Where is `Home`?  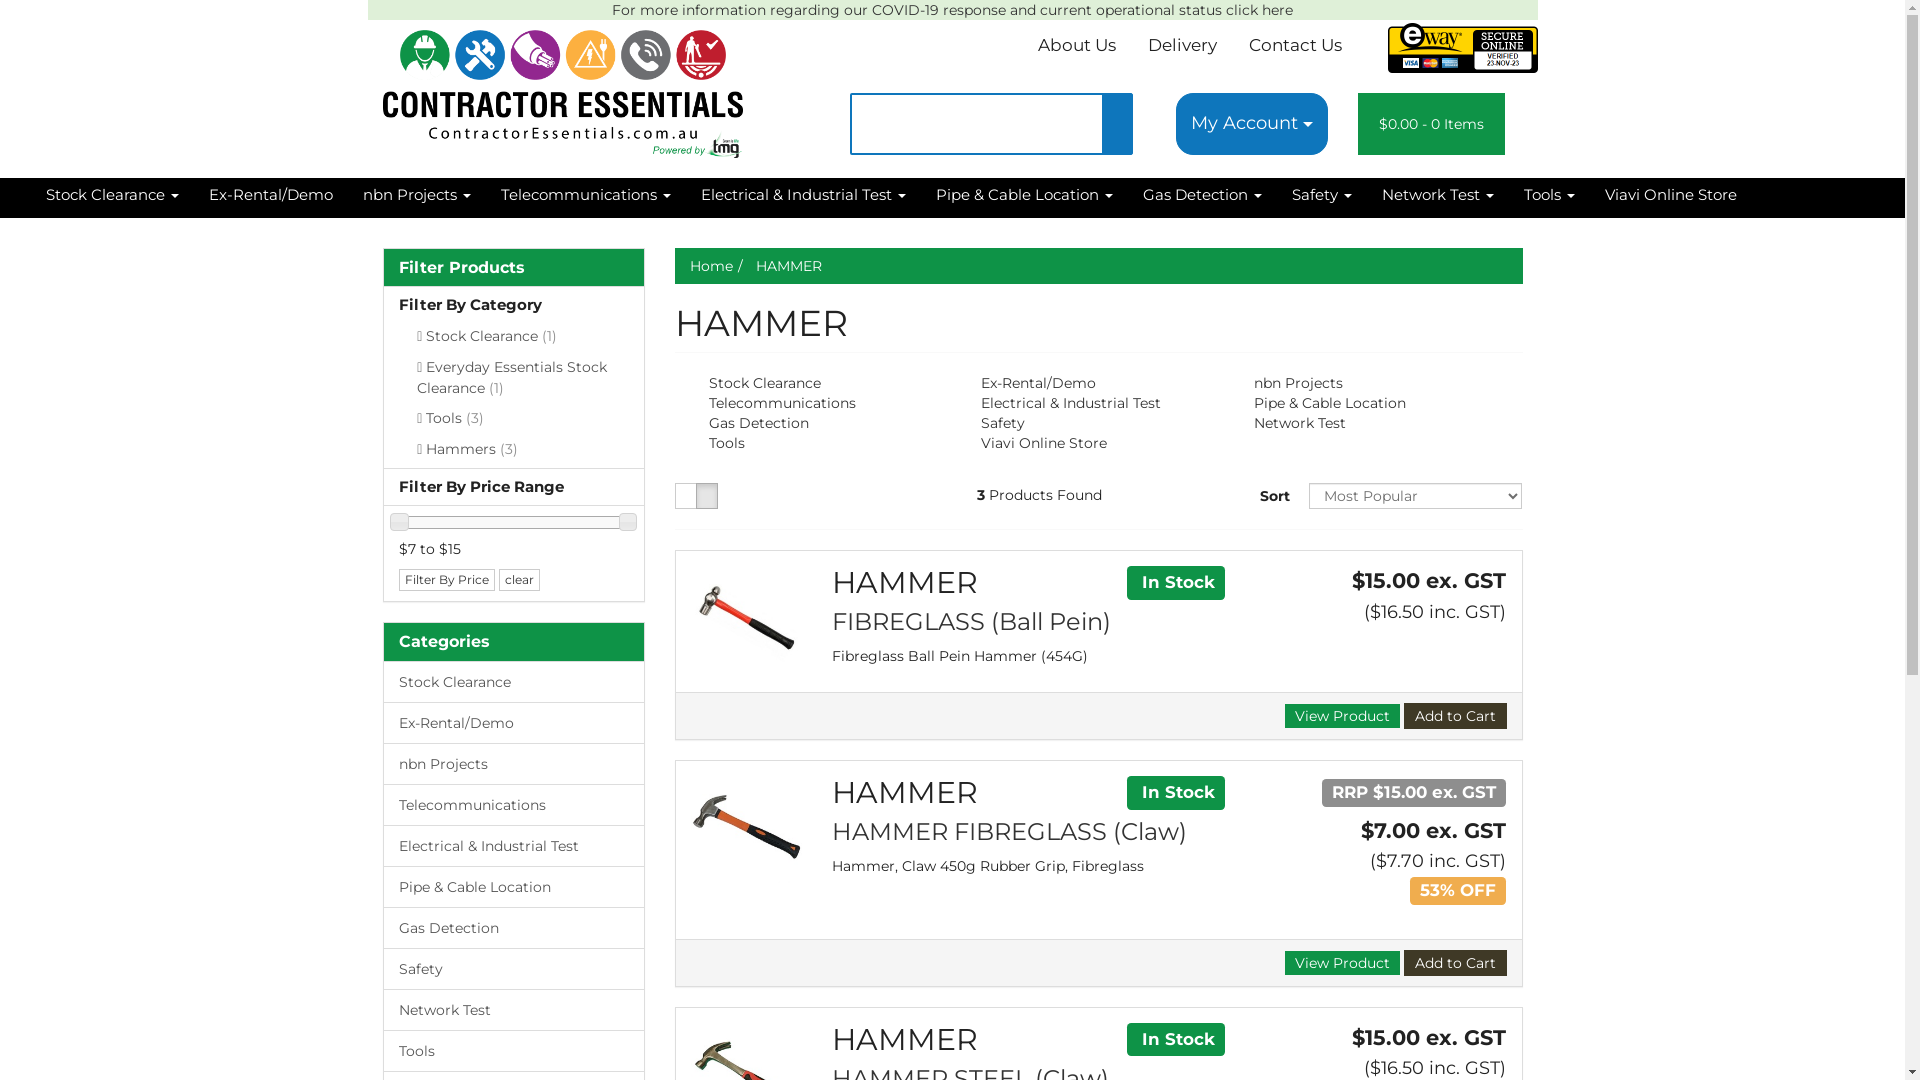
Home is located at coordinates (712, 266).